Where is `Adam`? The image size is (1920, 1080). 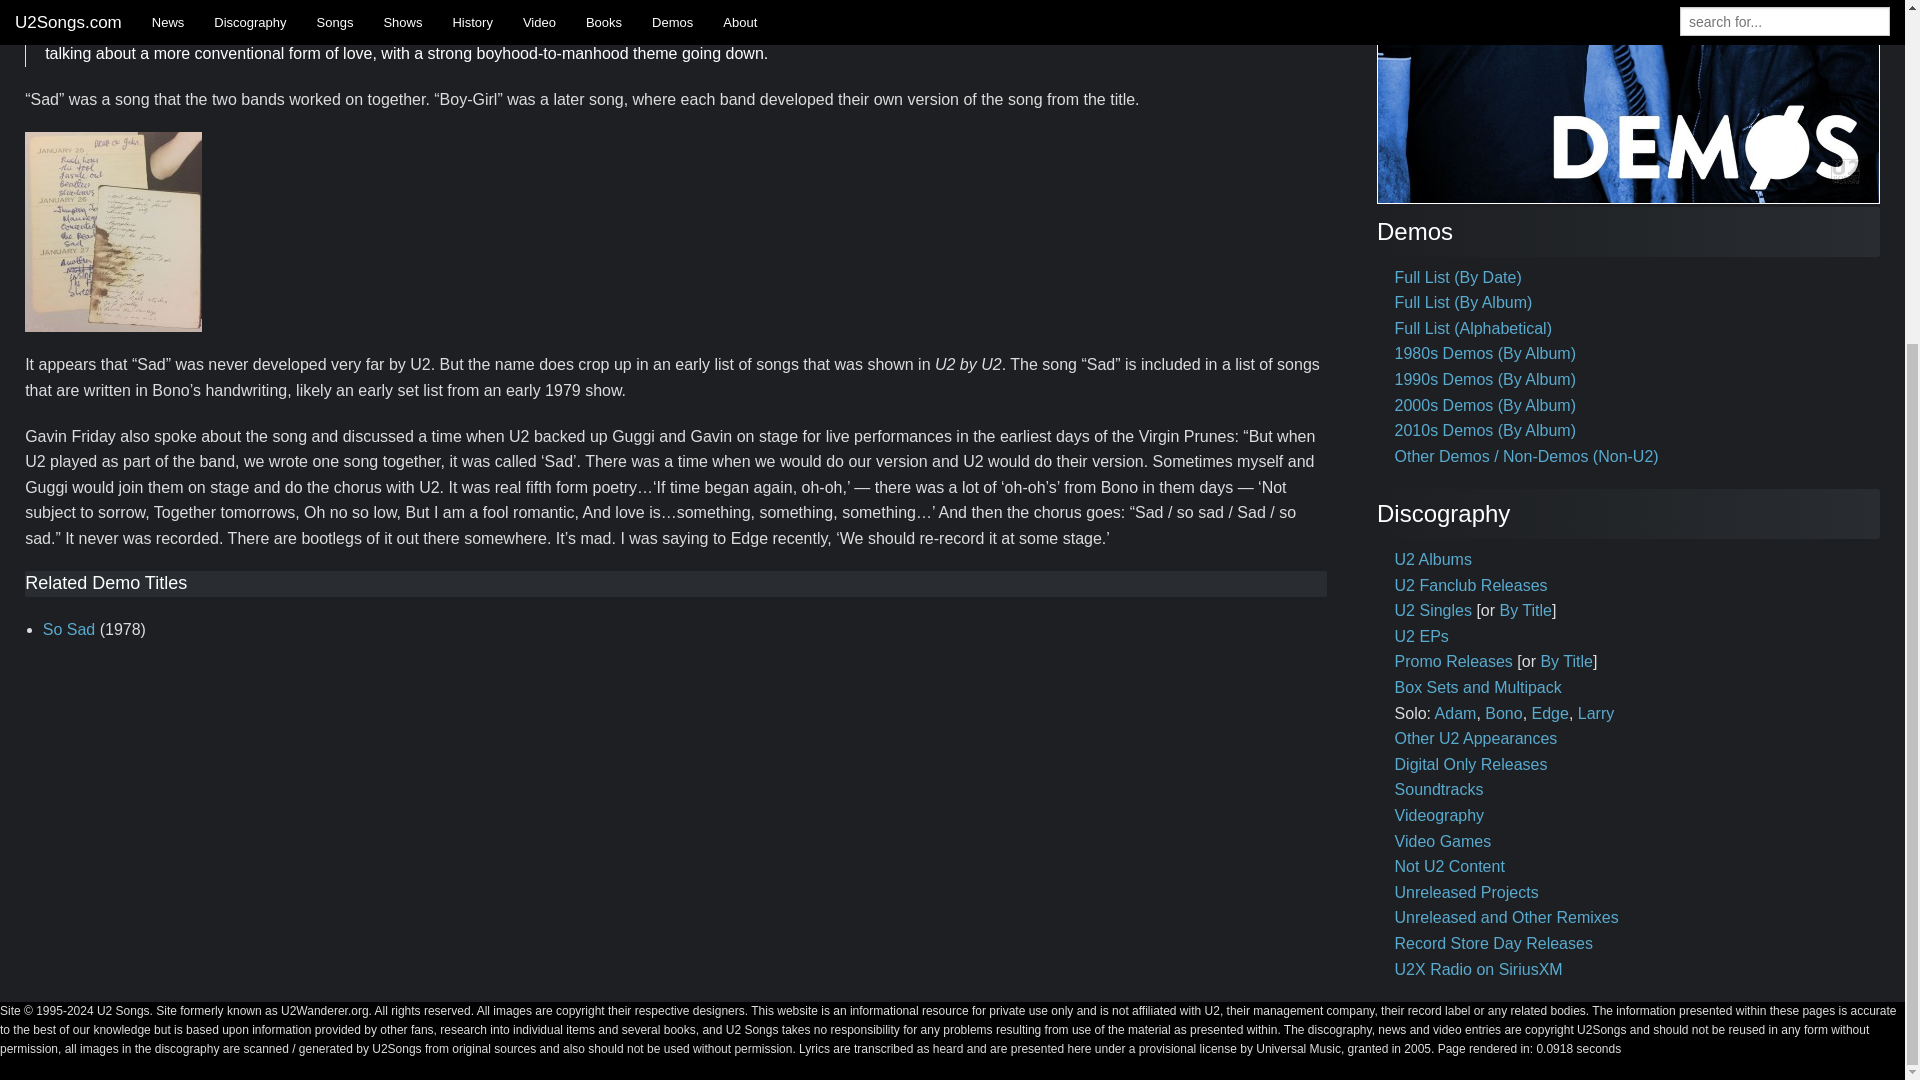
Adam is located at coordinates (1455, 714).